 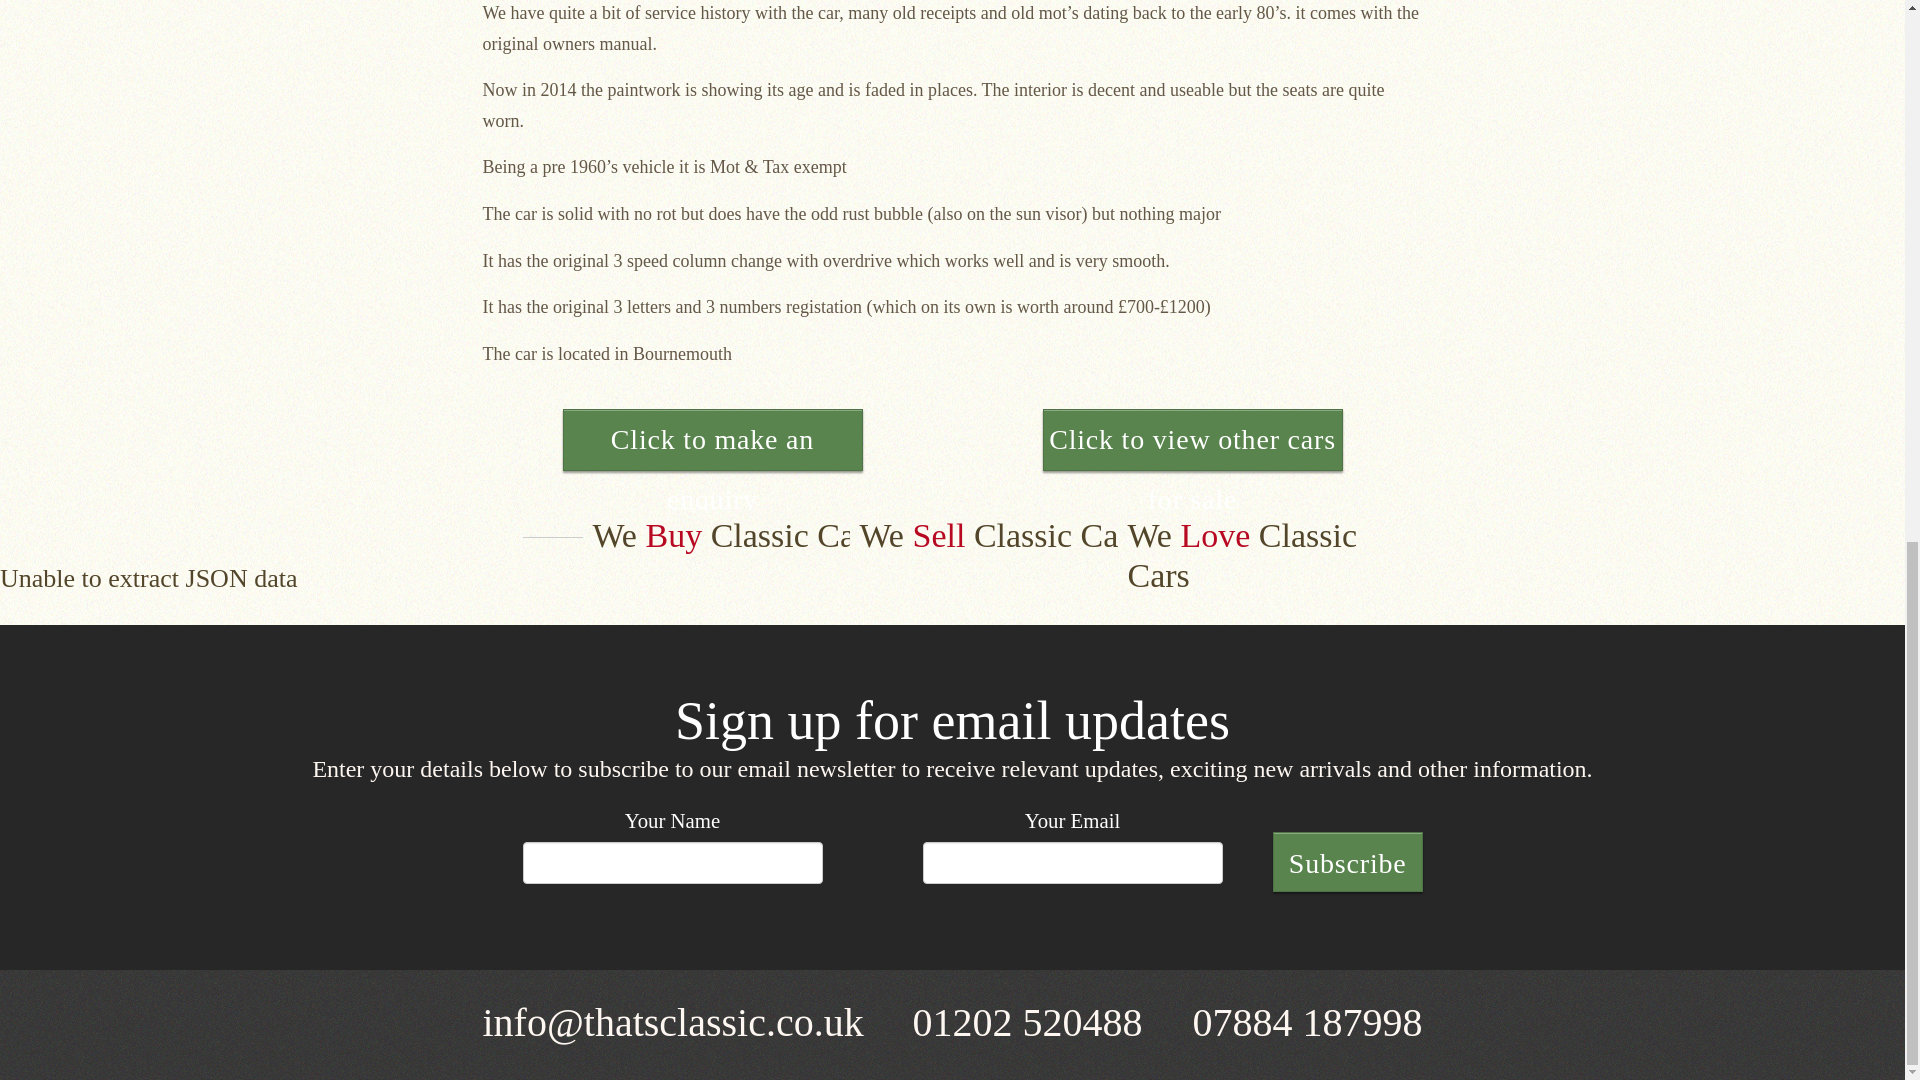 What do you see at coordinates (712, 440) in the screenshot?
I see `Click to make an enquiry` at bounding box center [712, 440].